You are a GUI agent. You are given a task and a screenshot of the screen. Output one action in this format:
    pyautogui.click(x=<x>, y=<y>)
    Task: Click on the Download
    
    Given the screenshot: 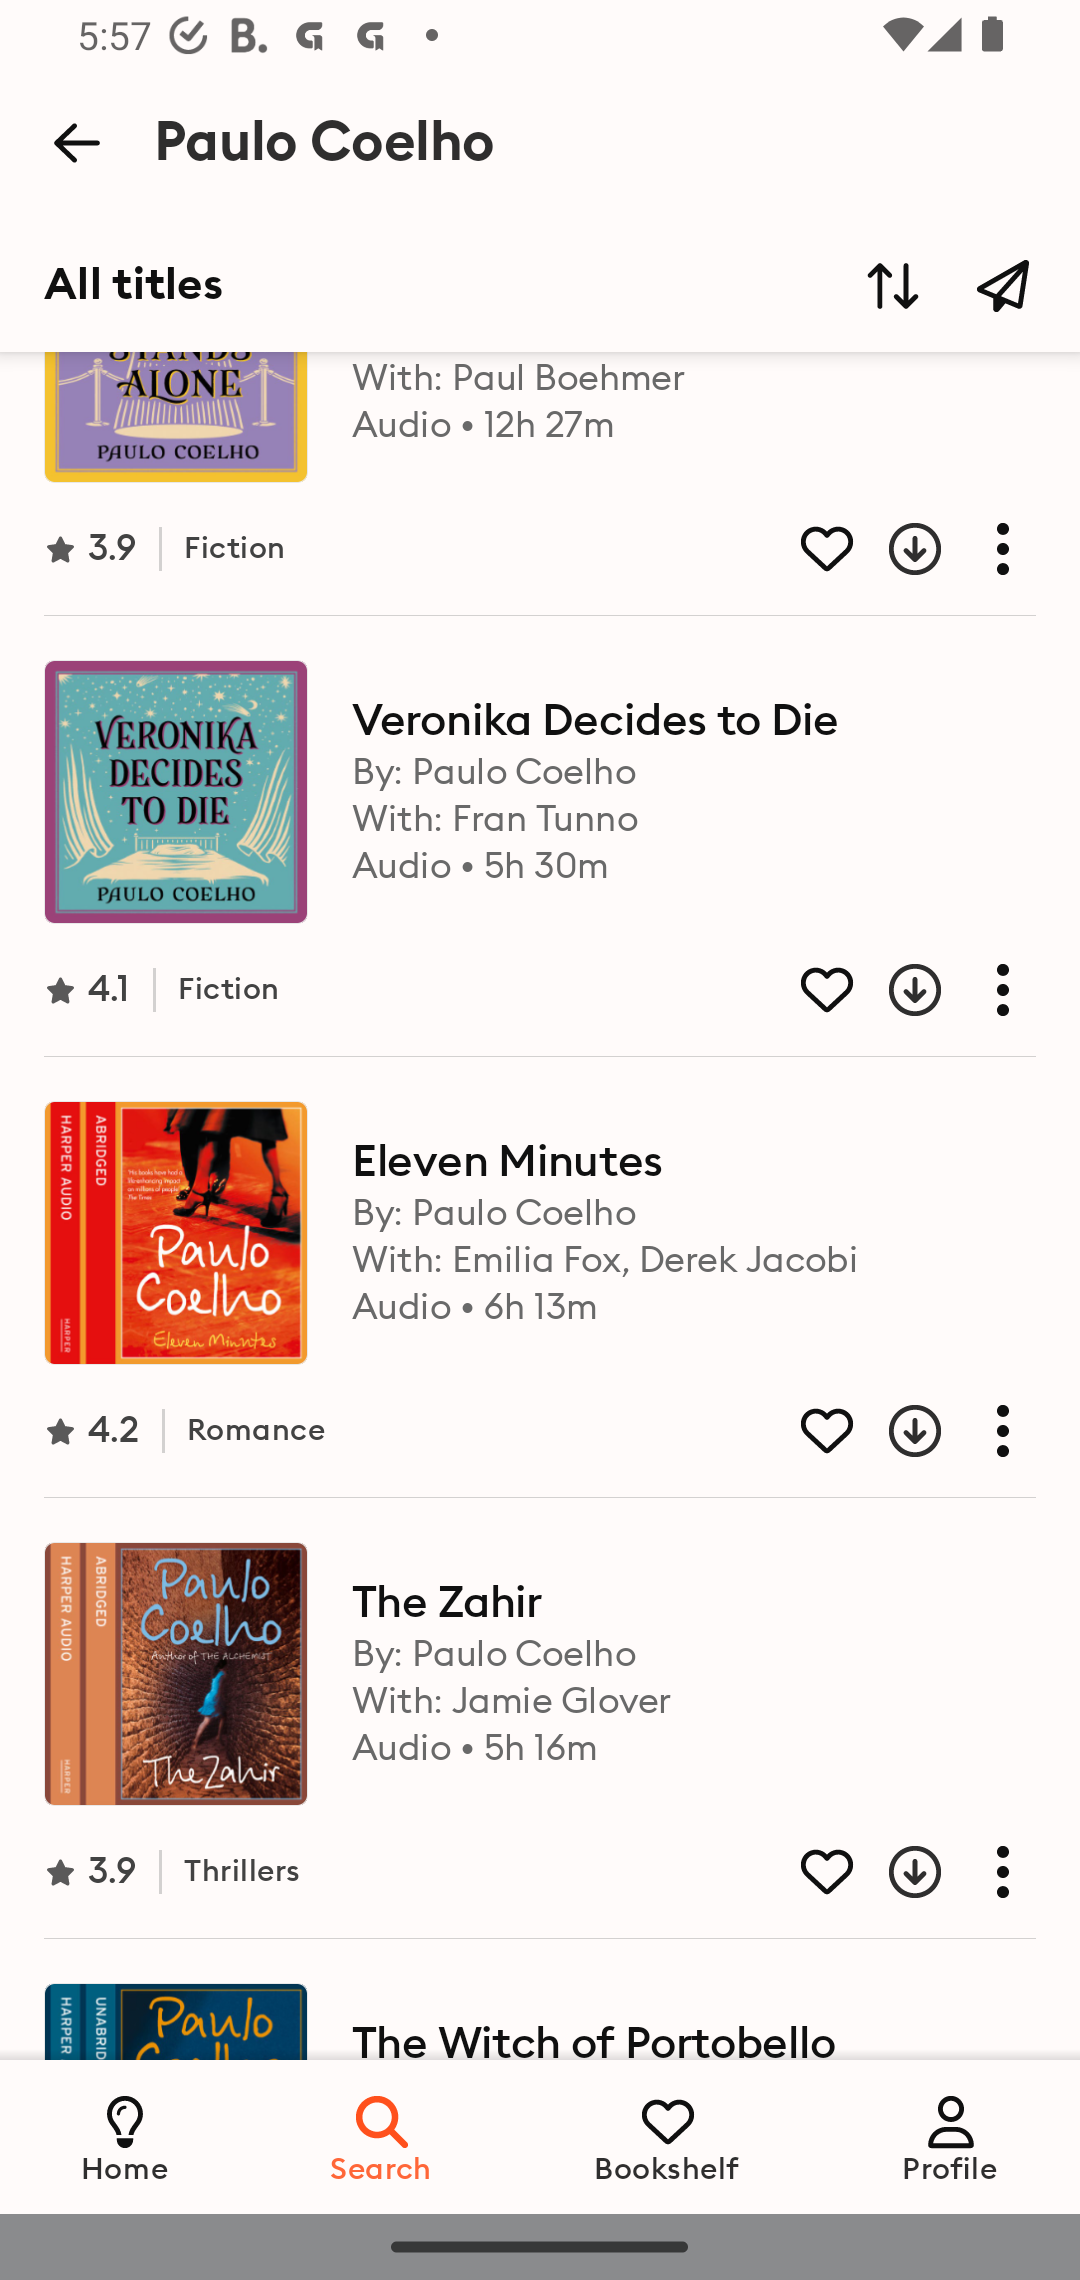 What is the action you would take?
    pyautogui.click(x=892, y=1431)
    